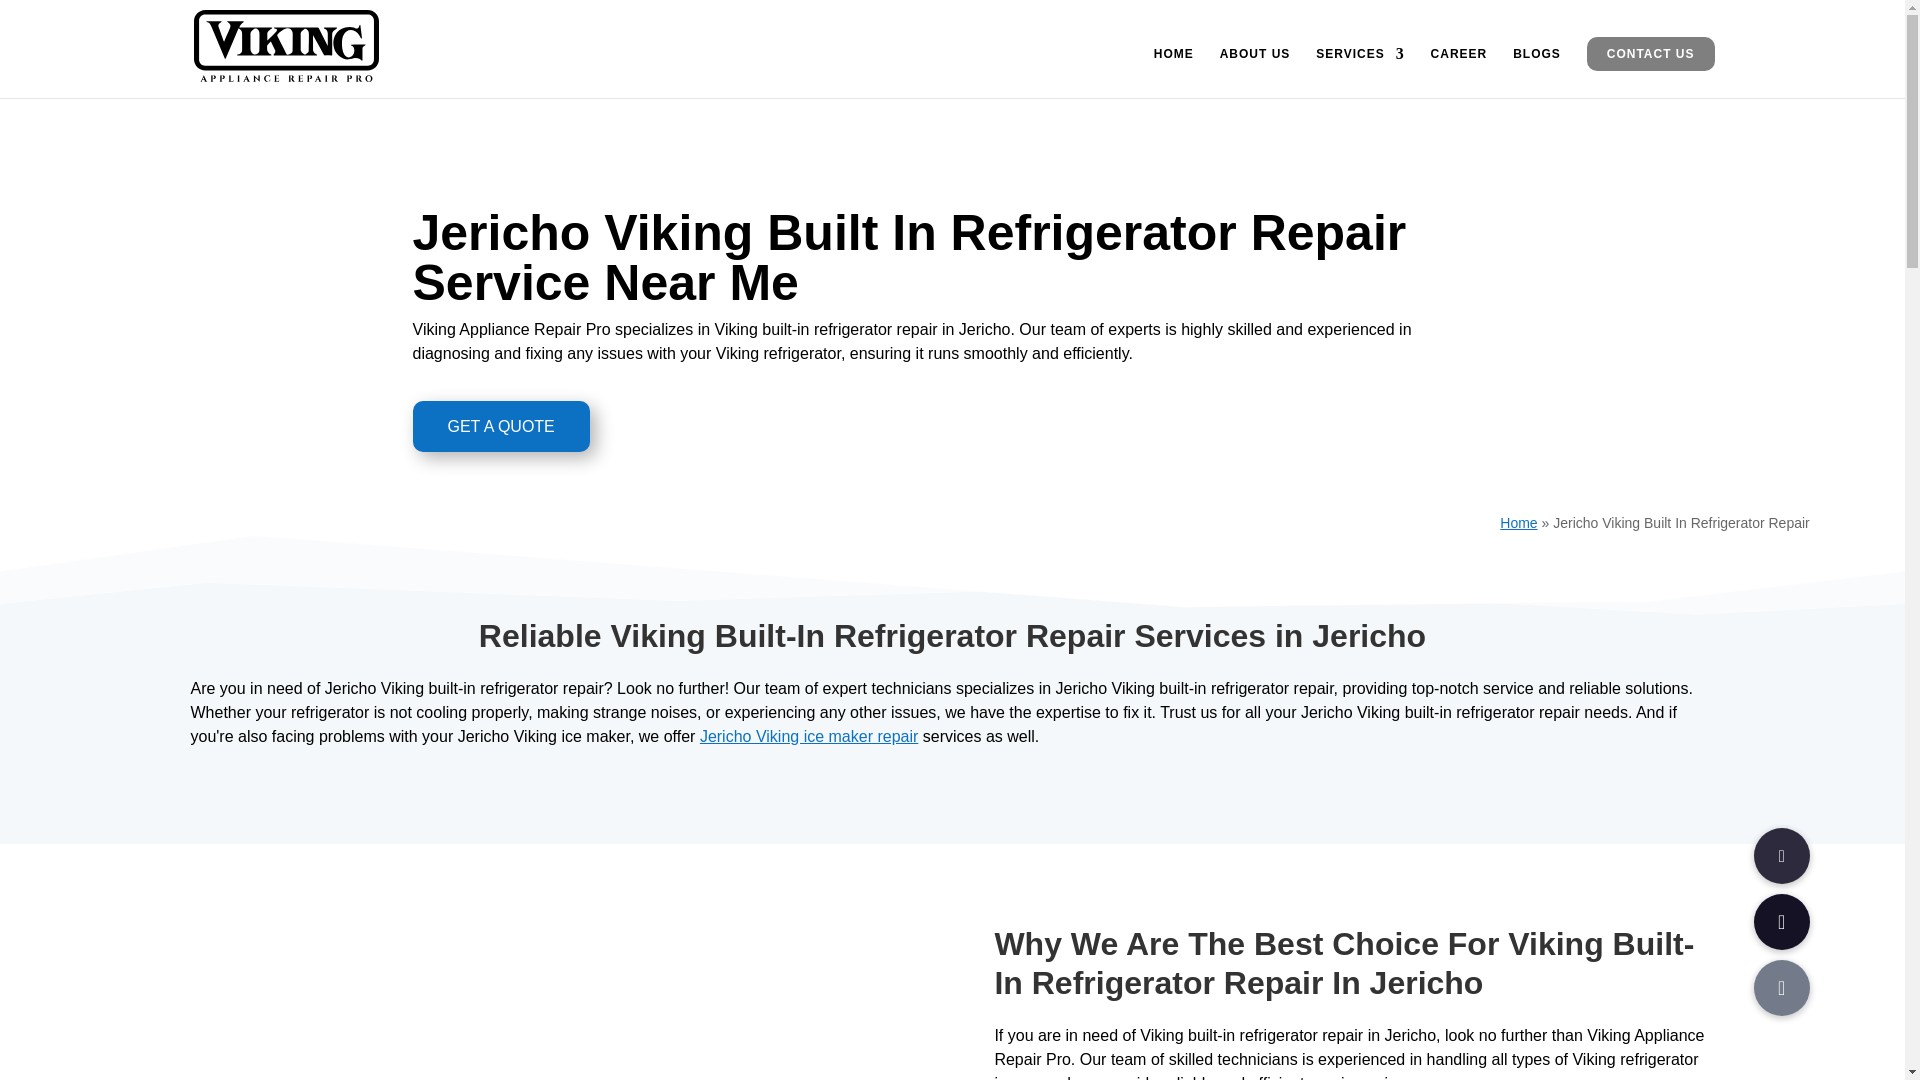 Image resolution: width=1920 pixels, height=1080 pixels. Describe the element at coordinates (808, 736) in the screenshot. I see `Jericho Viking ice maker repair` at that location.